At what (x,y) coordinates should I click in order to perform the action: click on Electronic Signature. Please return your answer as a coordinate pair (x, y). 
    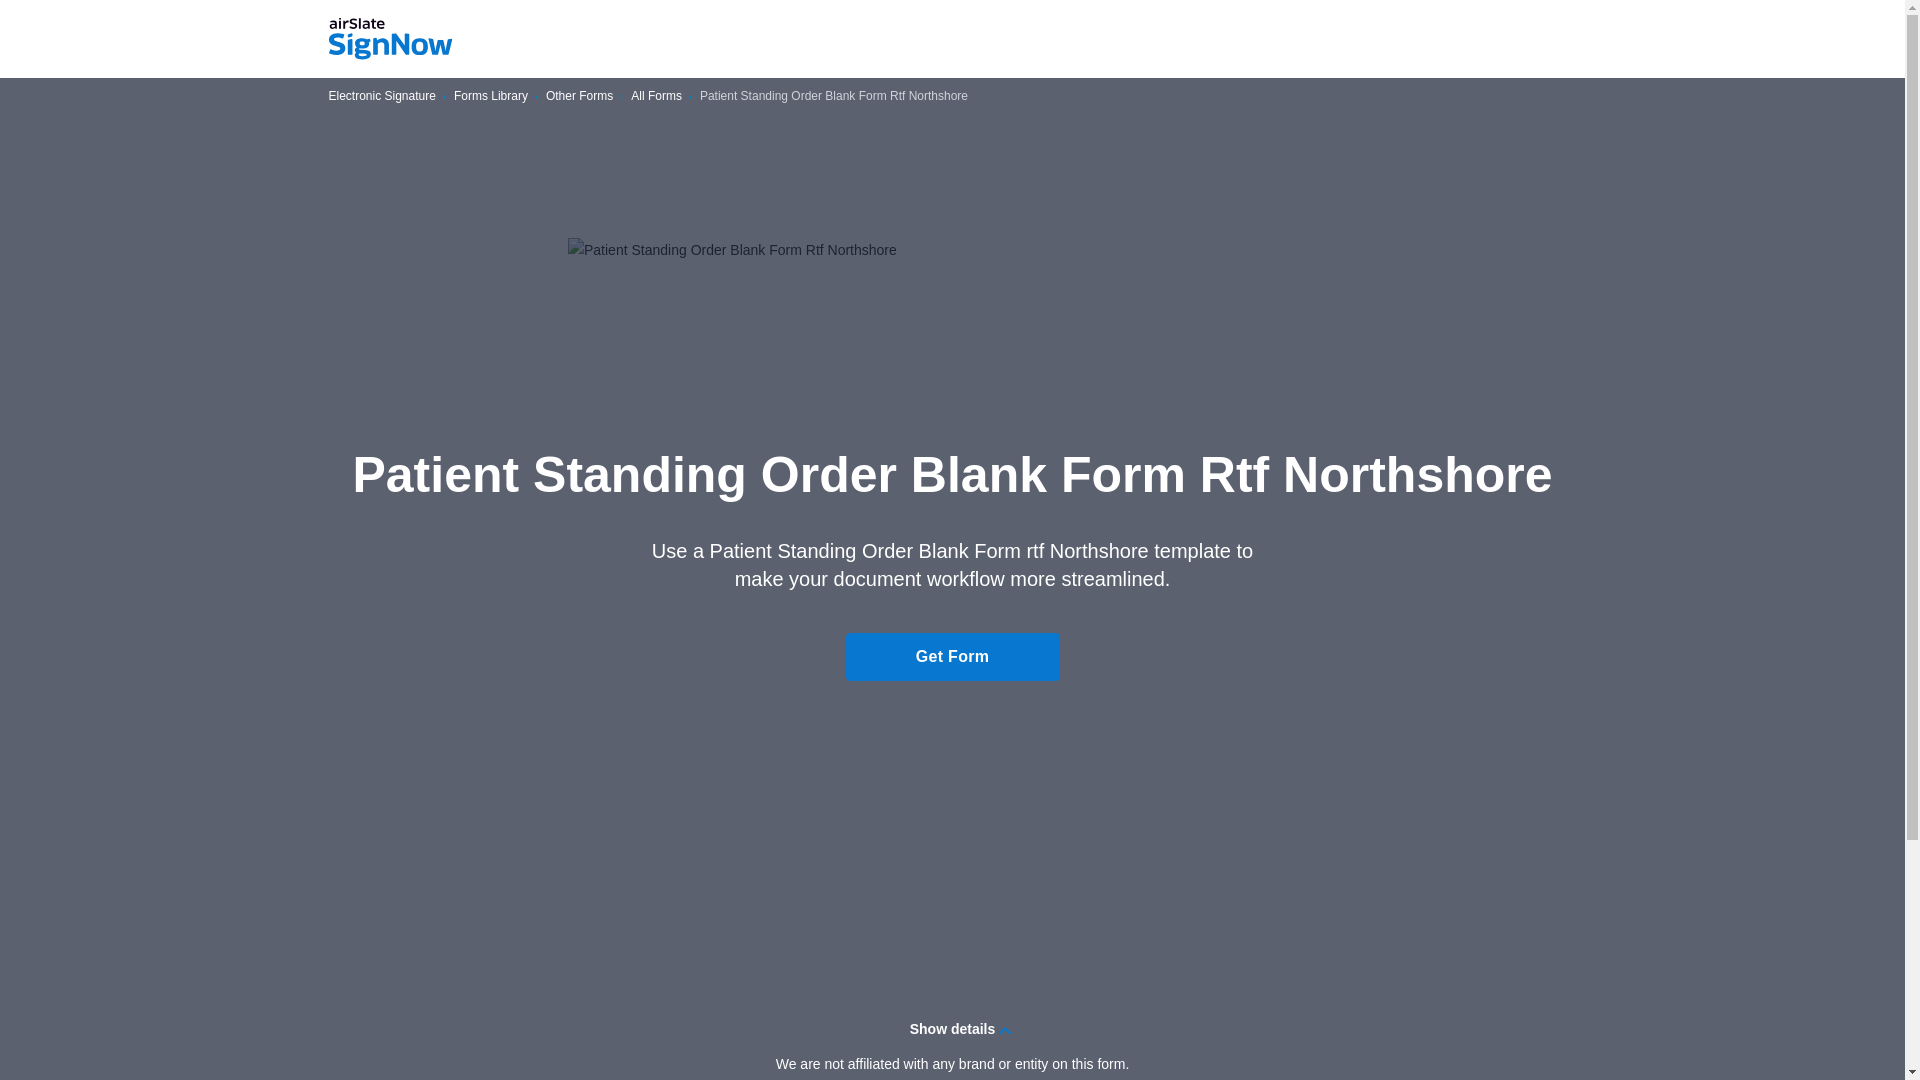
    Looking at the image, I should click on (382, 96).